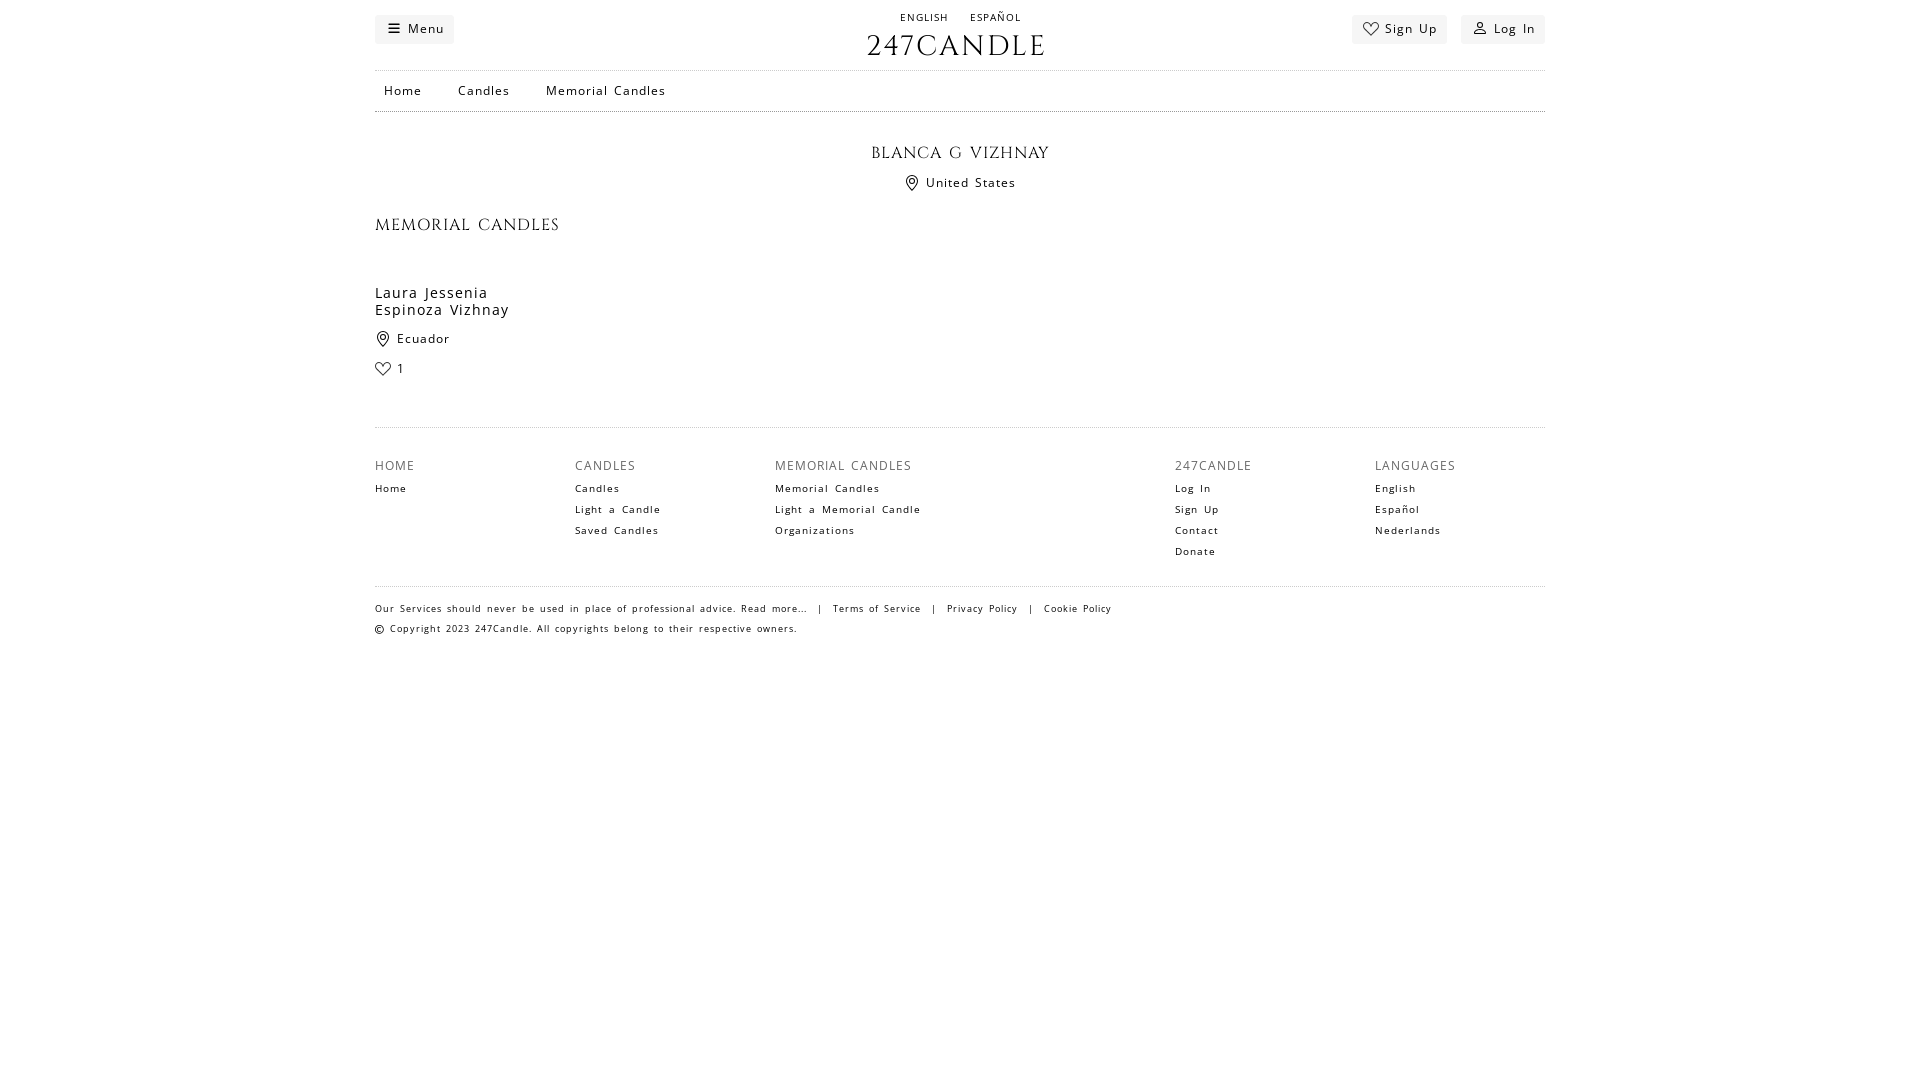 This screenshot has width=1920, height=1080. Describe the element at coordinates (1193, 488) in the screenshot. I see `Log In` at that location.